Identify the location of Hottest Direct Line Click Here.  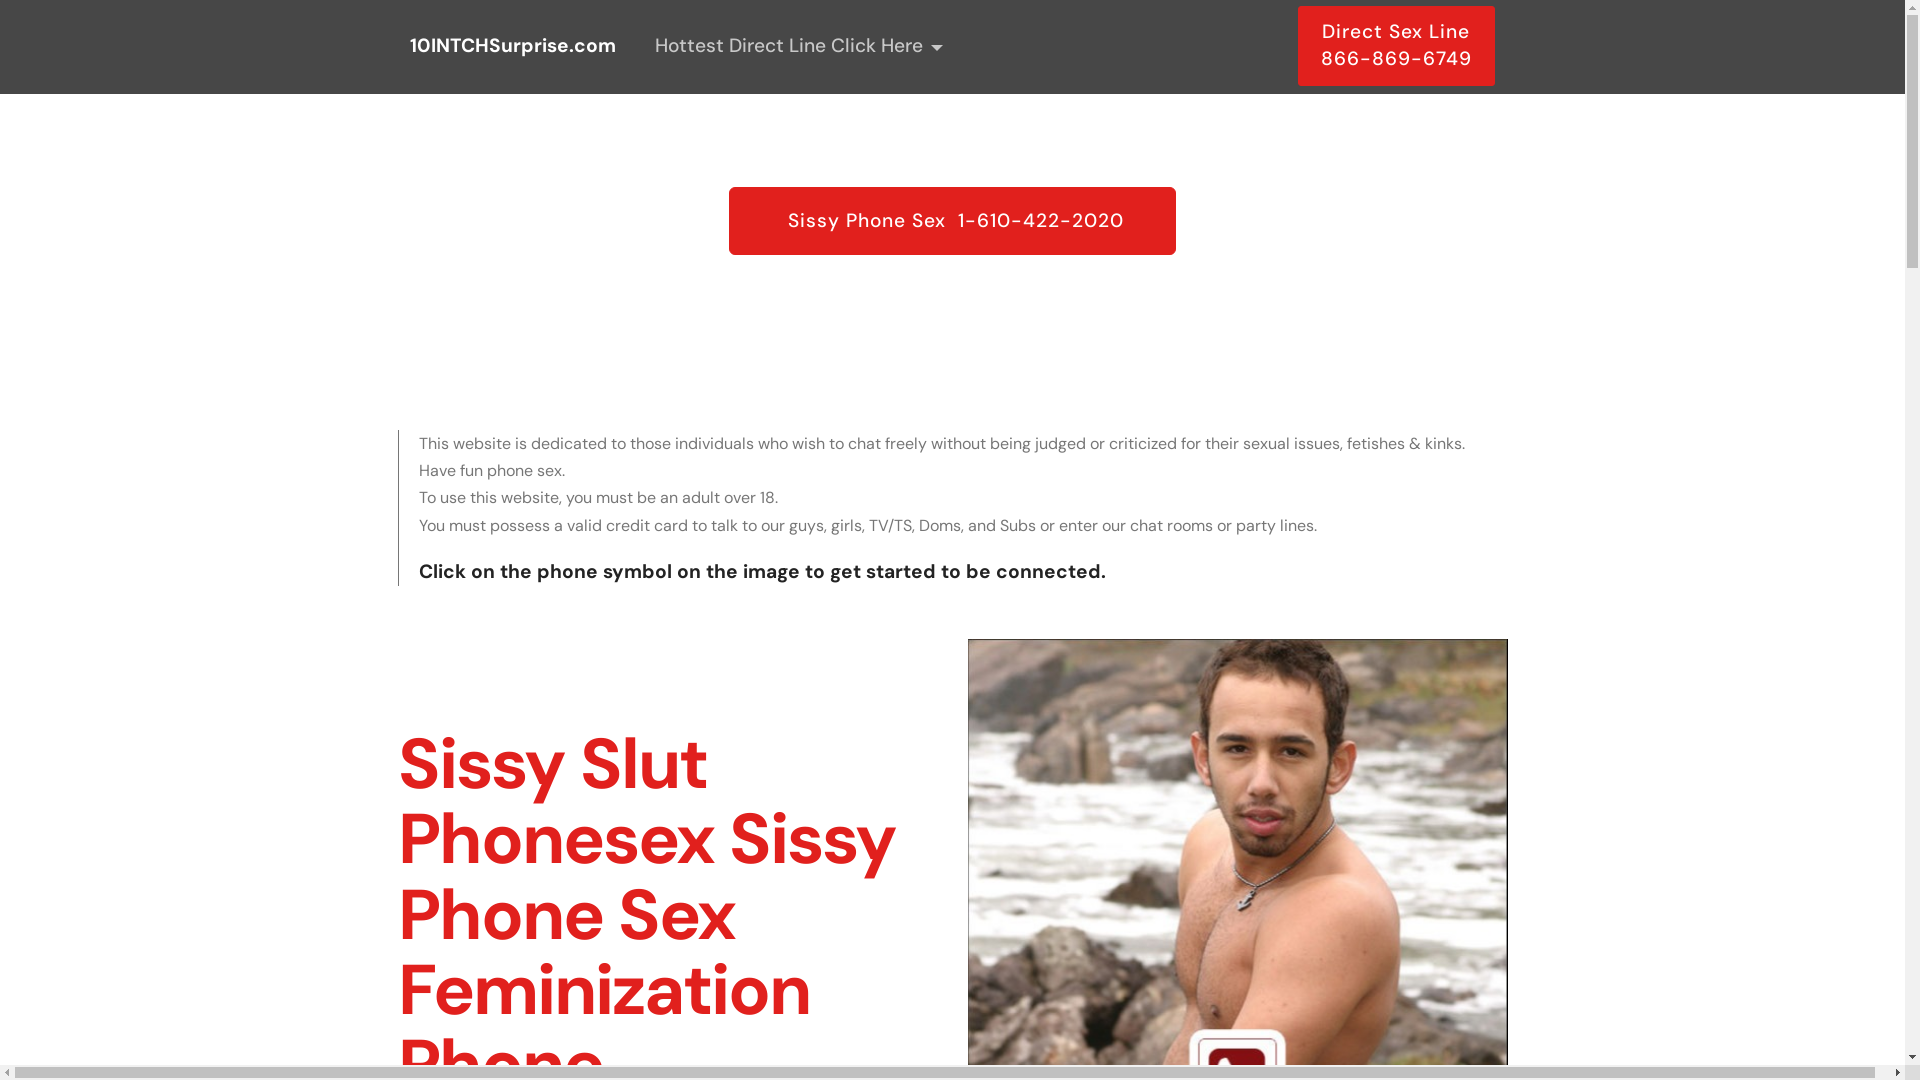
(799, 46).